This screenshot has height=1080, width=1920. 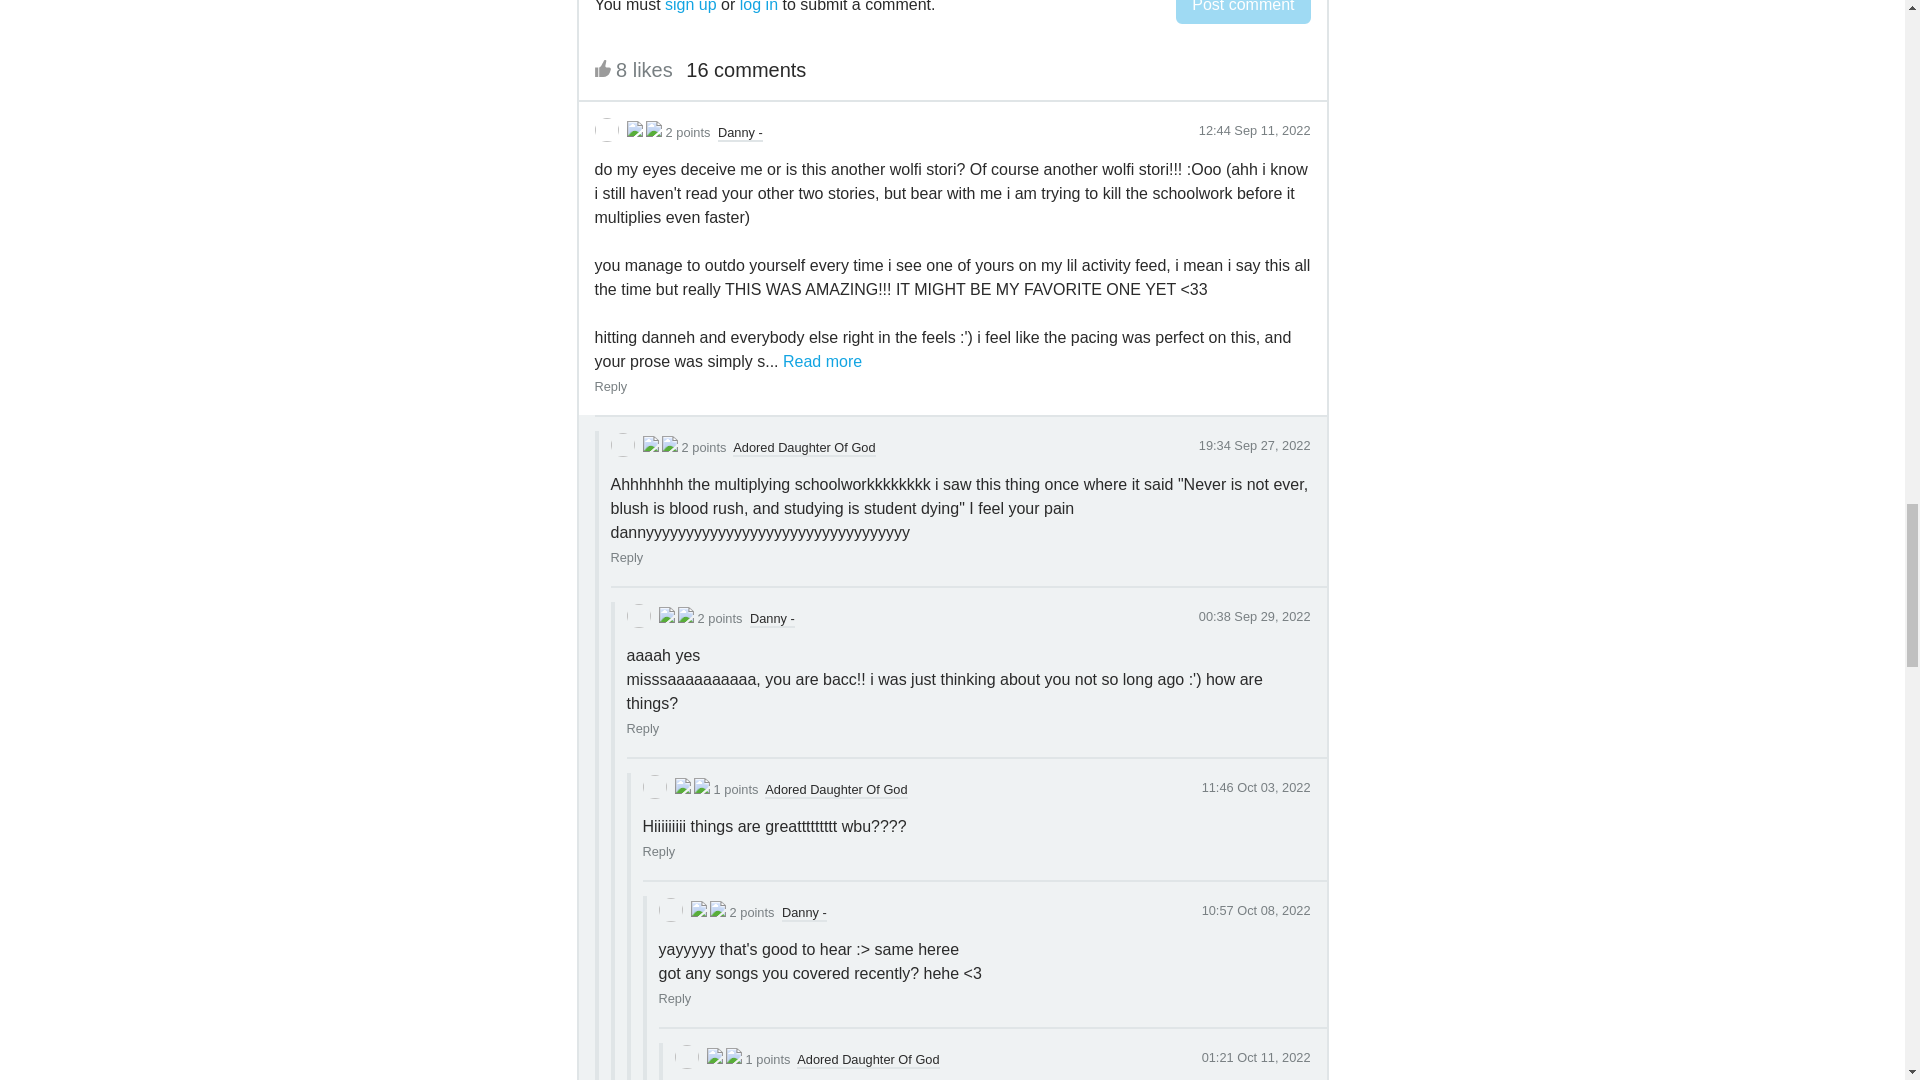 What do you see at coordinates (1242, 12) in the screenshot?
I see `Post comment` at bounding box center [1242, 12].